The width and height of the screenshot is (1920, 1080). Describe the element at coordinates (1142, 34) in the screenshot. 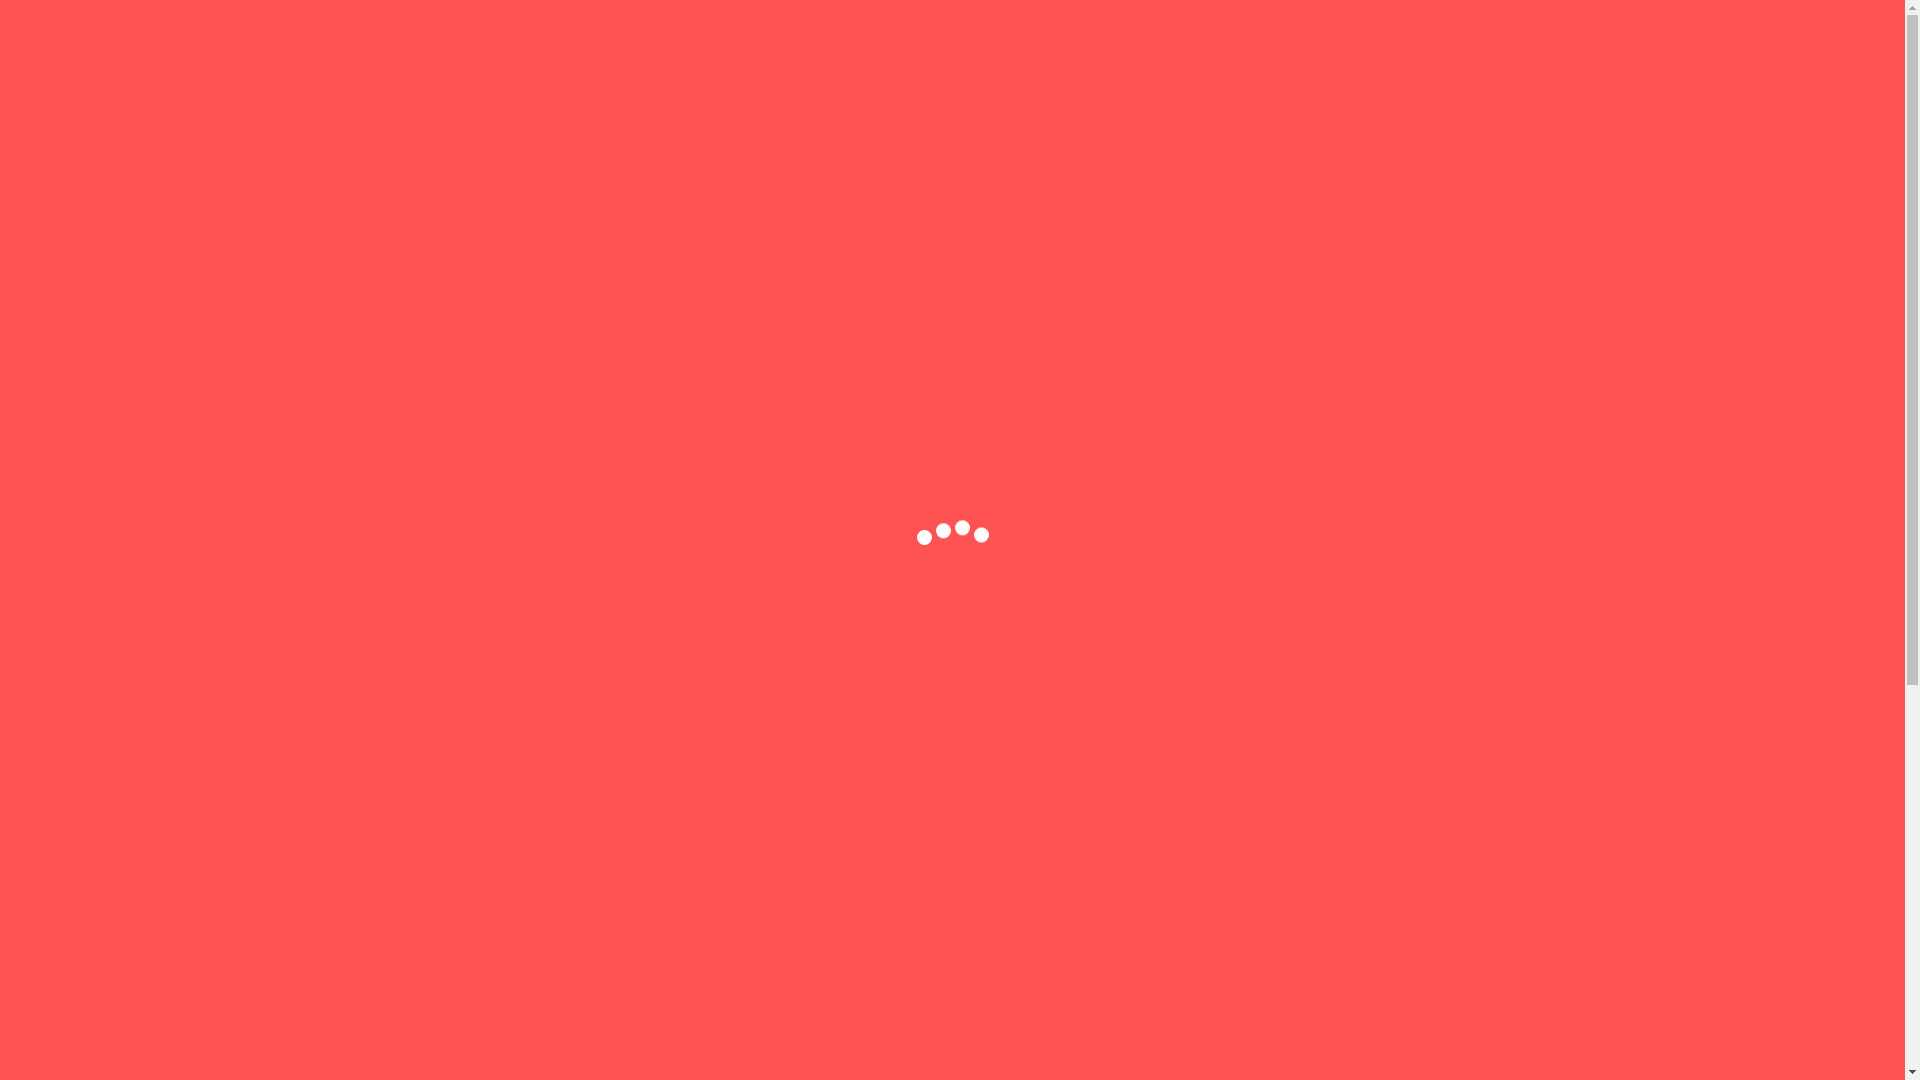

I see `info@azerizone.net` at that location.